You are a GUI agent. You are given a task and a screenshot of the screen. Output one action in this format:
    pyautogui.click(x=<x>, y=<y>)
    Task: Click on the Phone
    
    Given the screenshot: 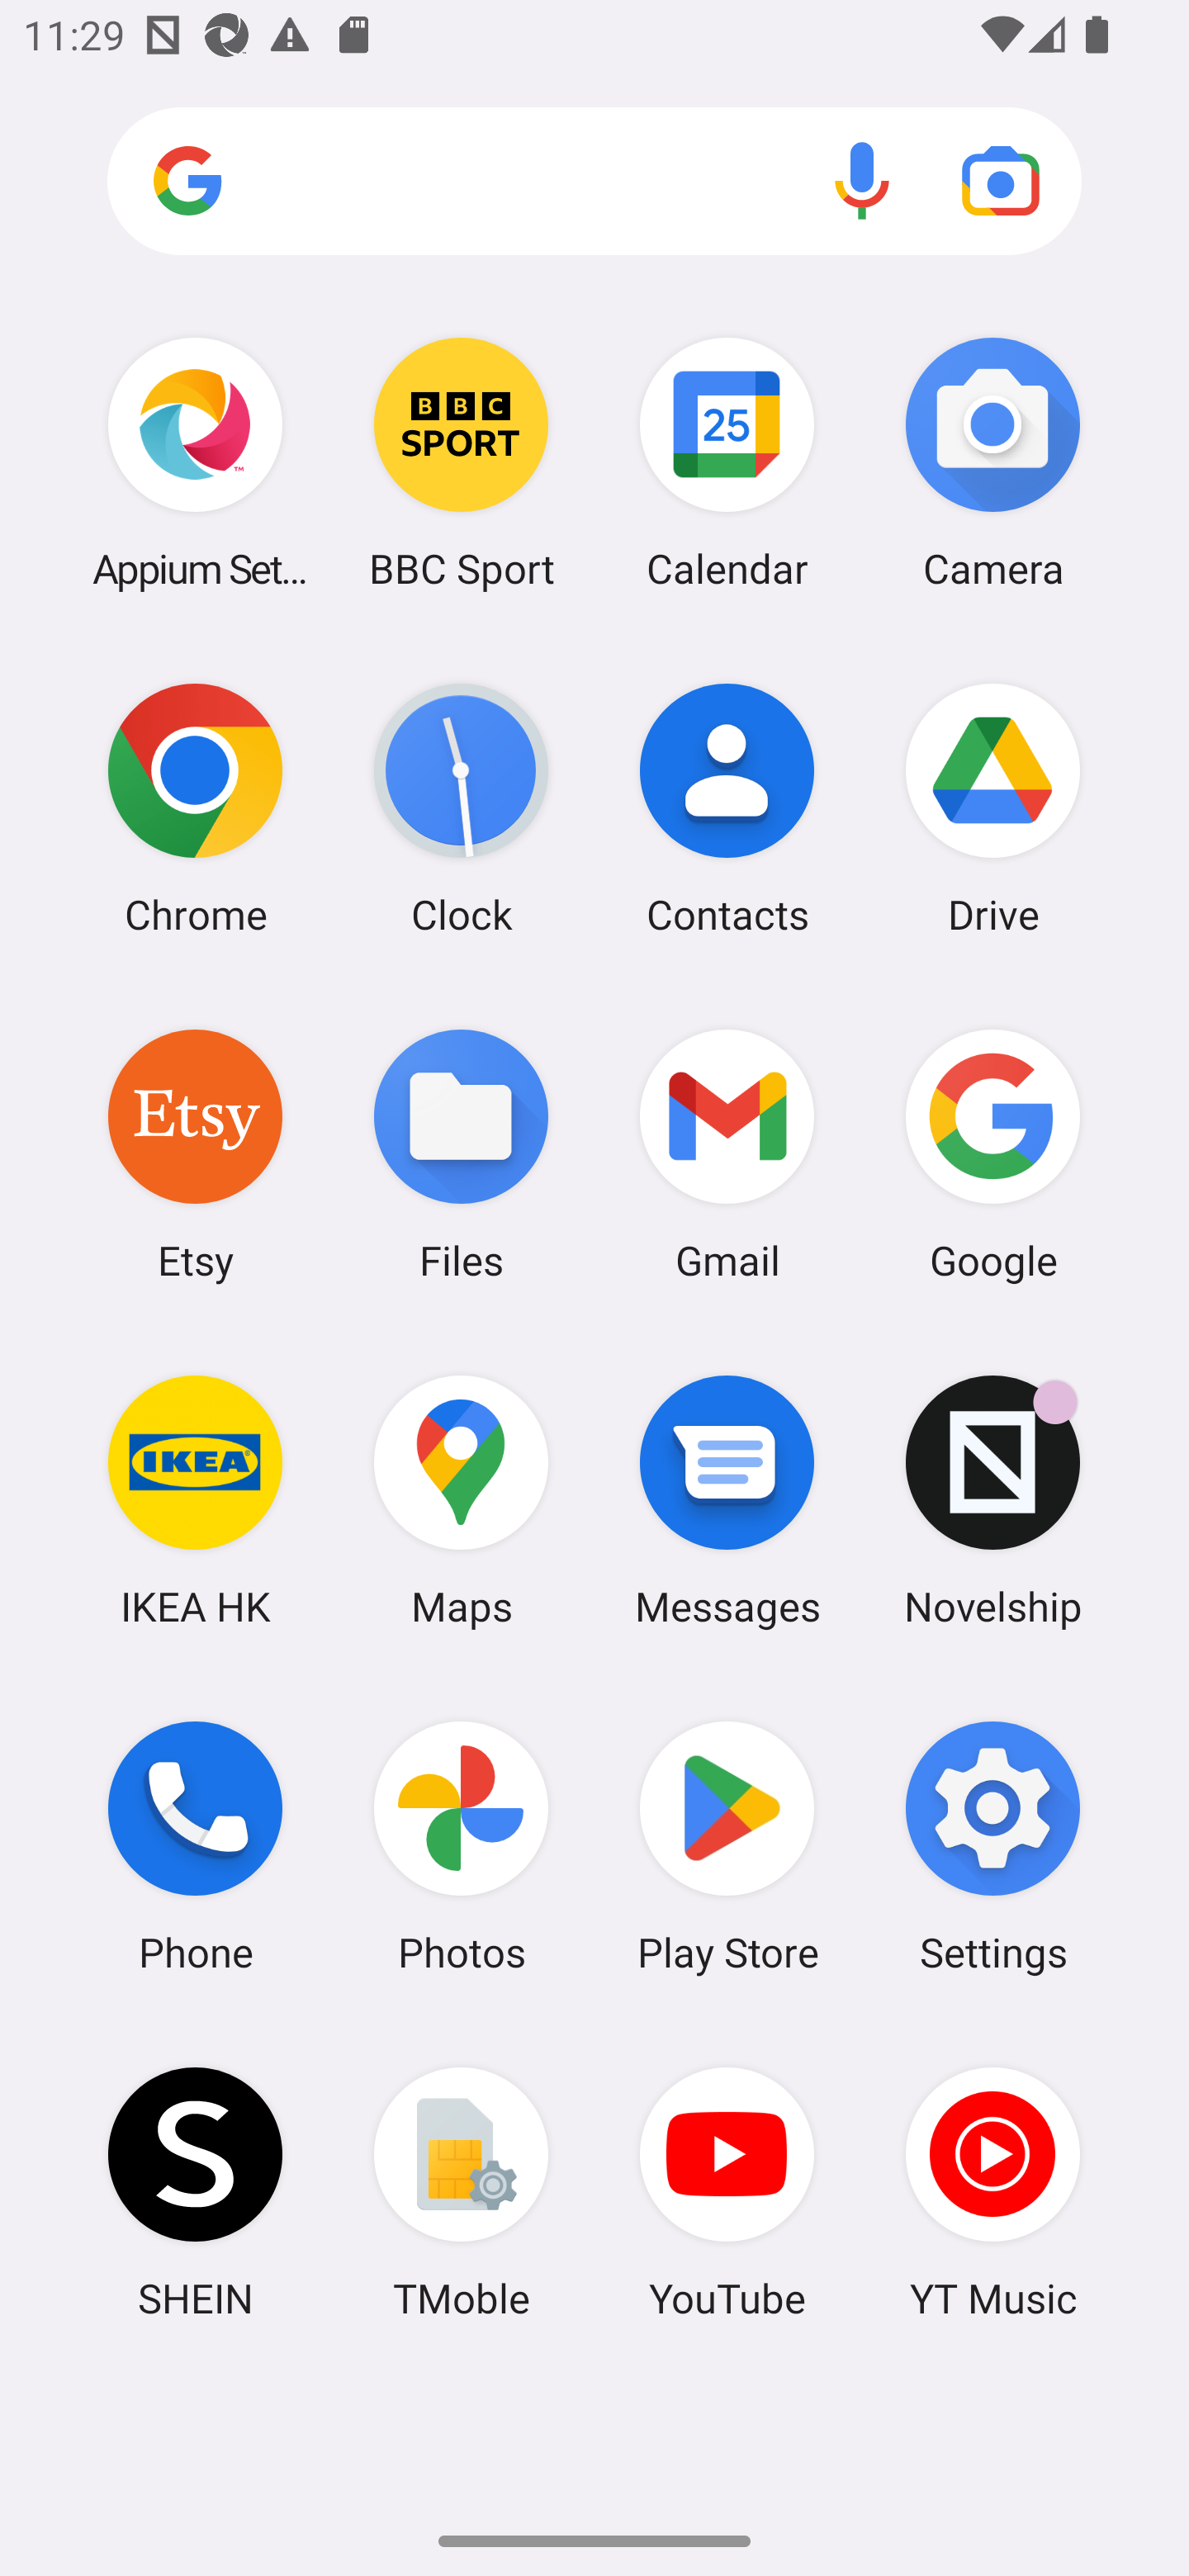 What is the action you would take?
    pyautogui.click(x=195, y=1847)
    